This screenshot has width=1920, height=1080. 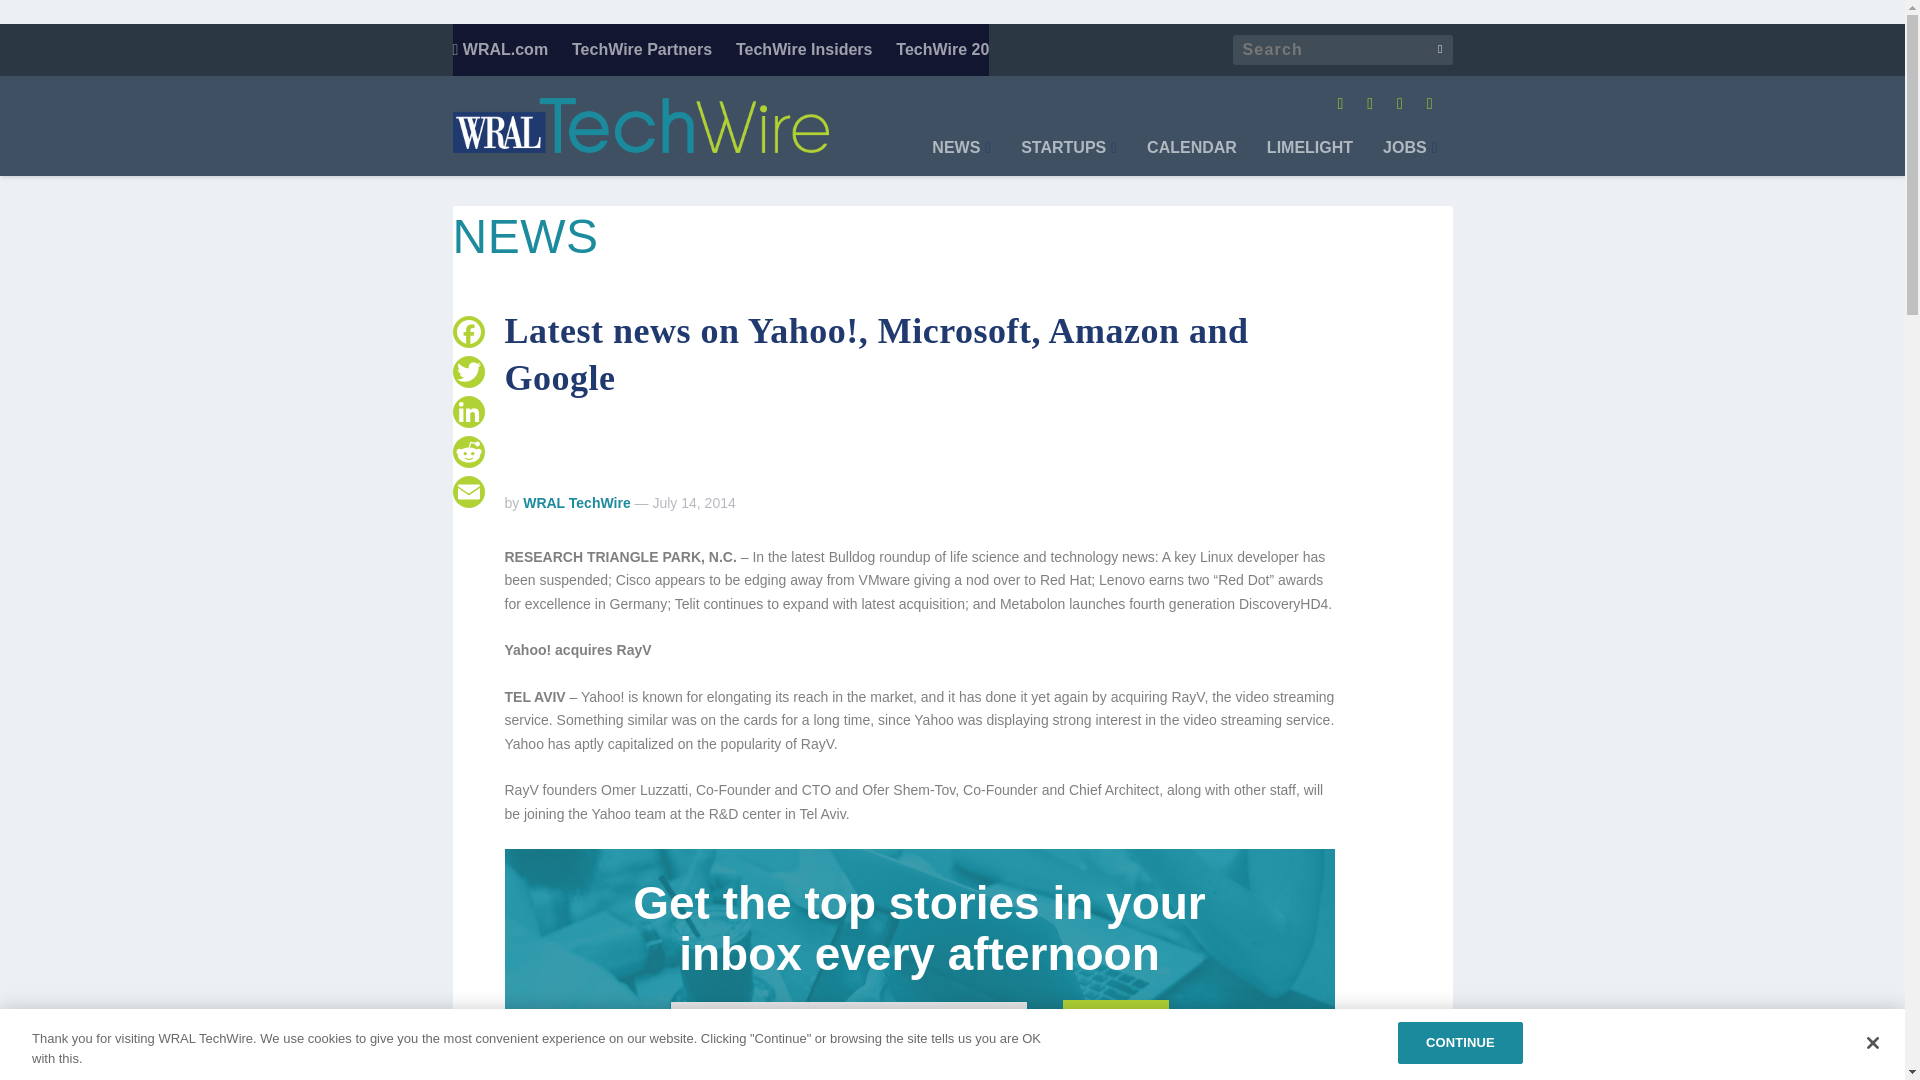 I want to click on WRAL.com, so click(x=499, y=49).